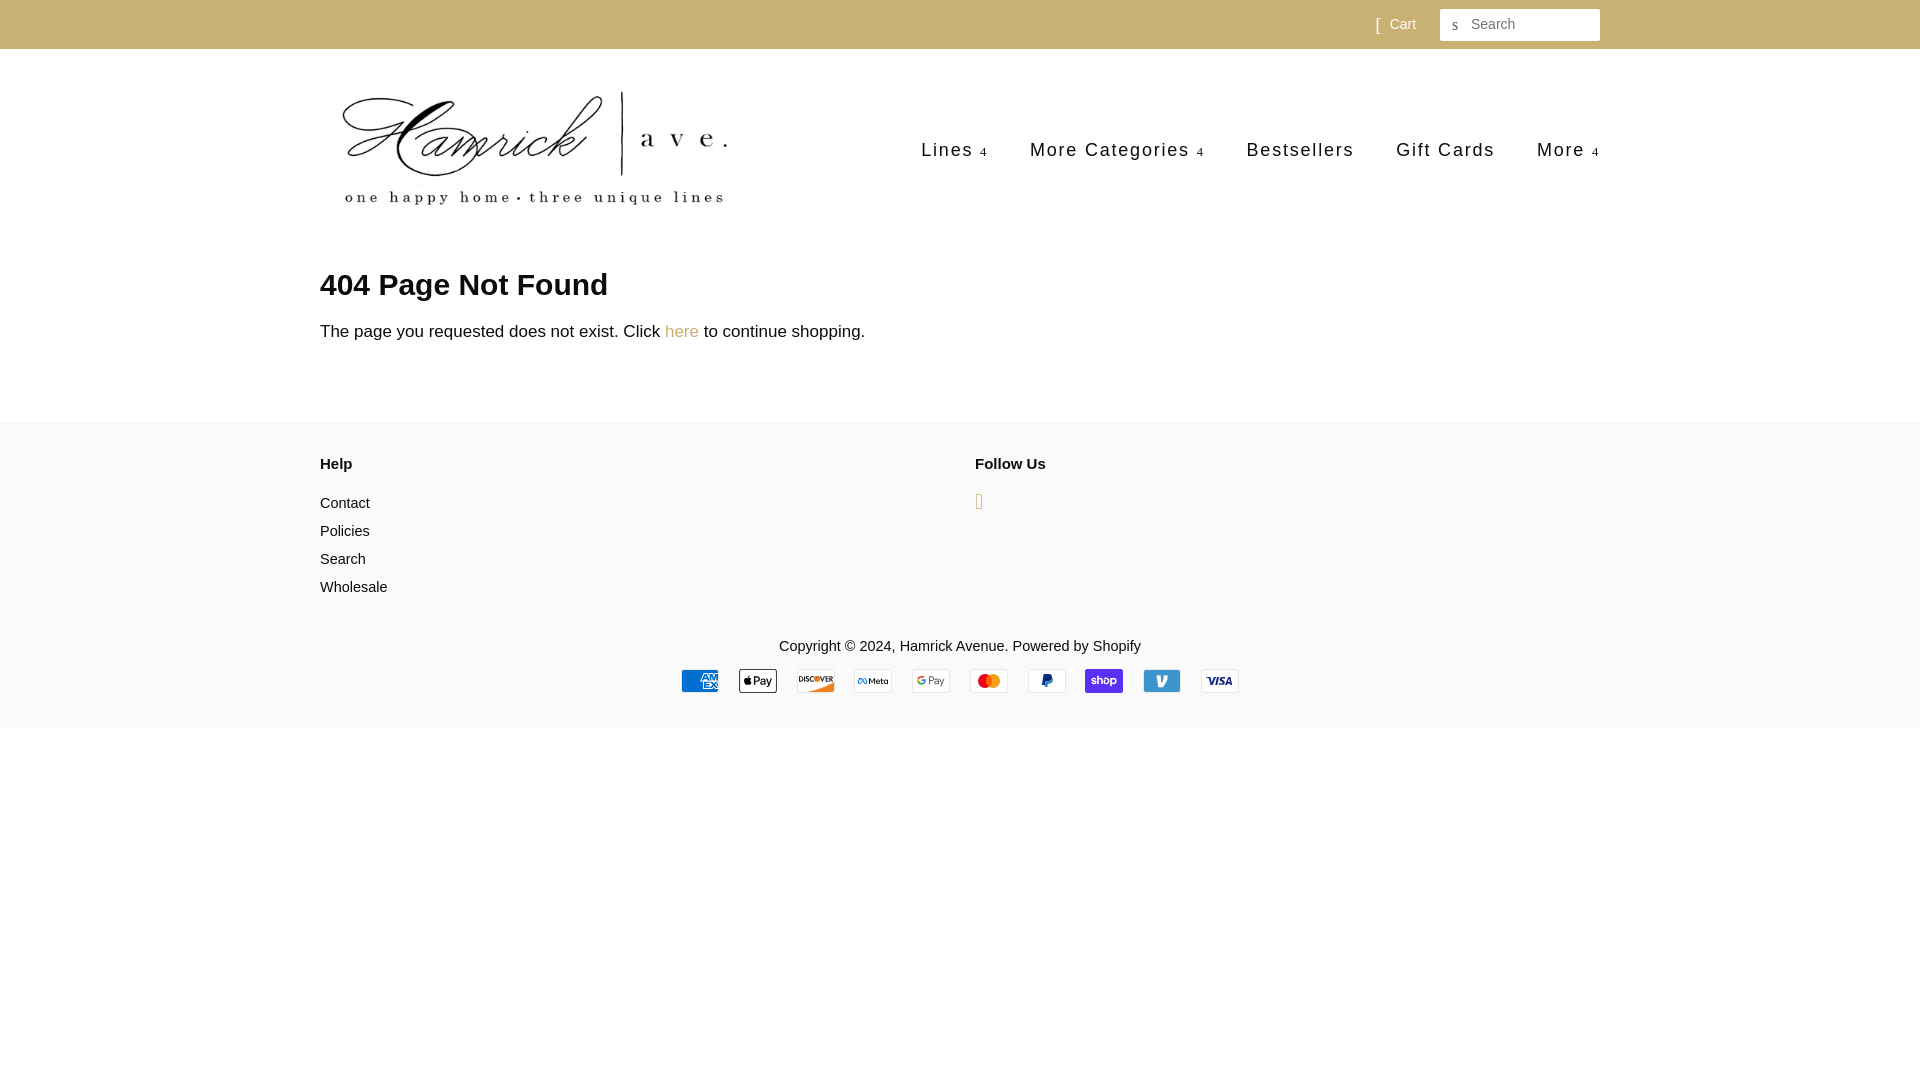 This screenshot has height=1080, width=1920. I want to click on Cart, so click(1403, 24).